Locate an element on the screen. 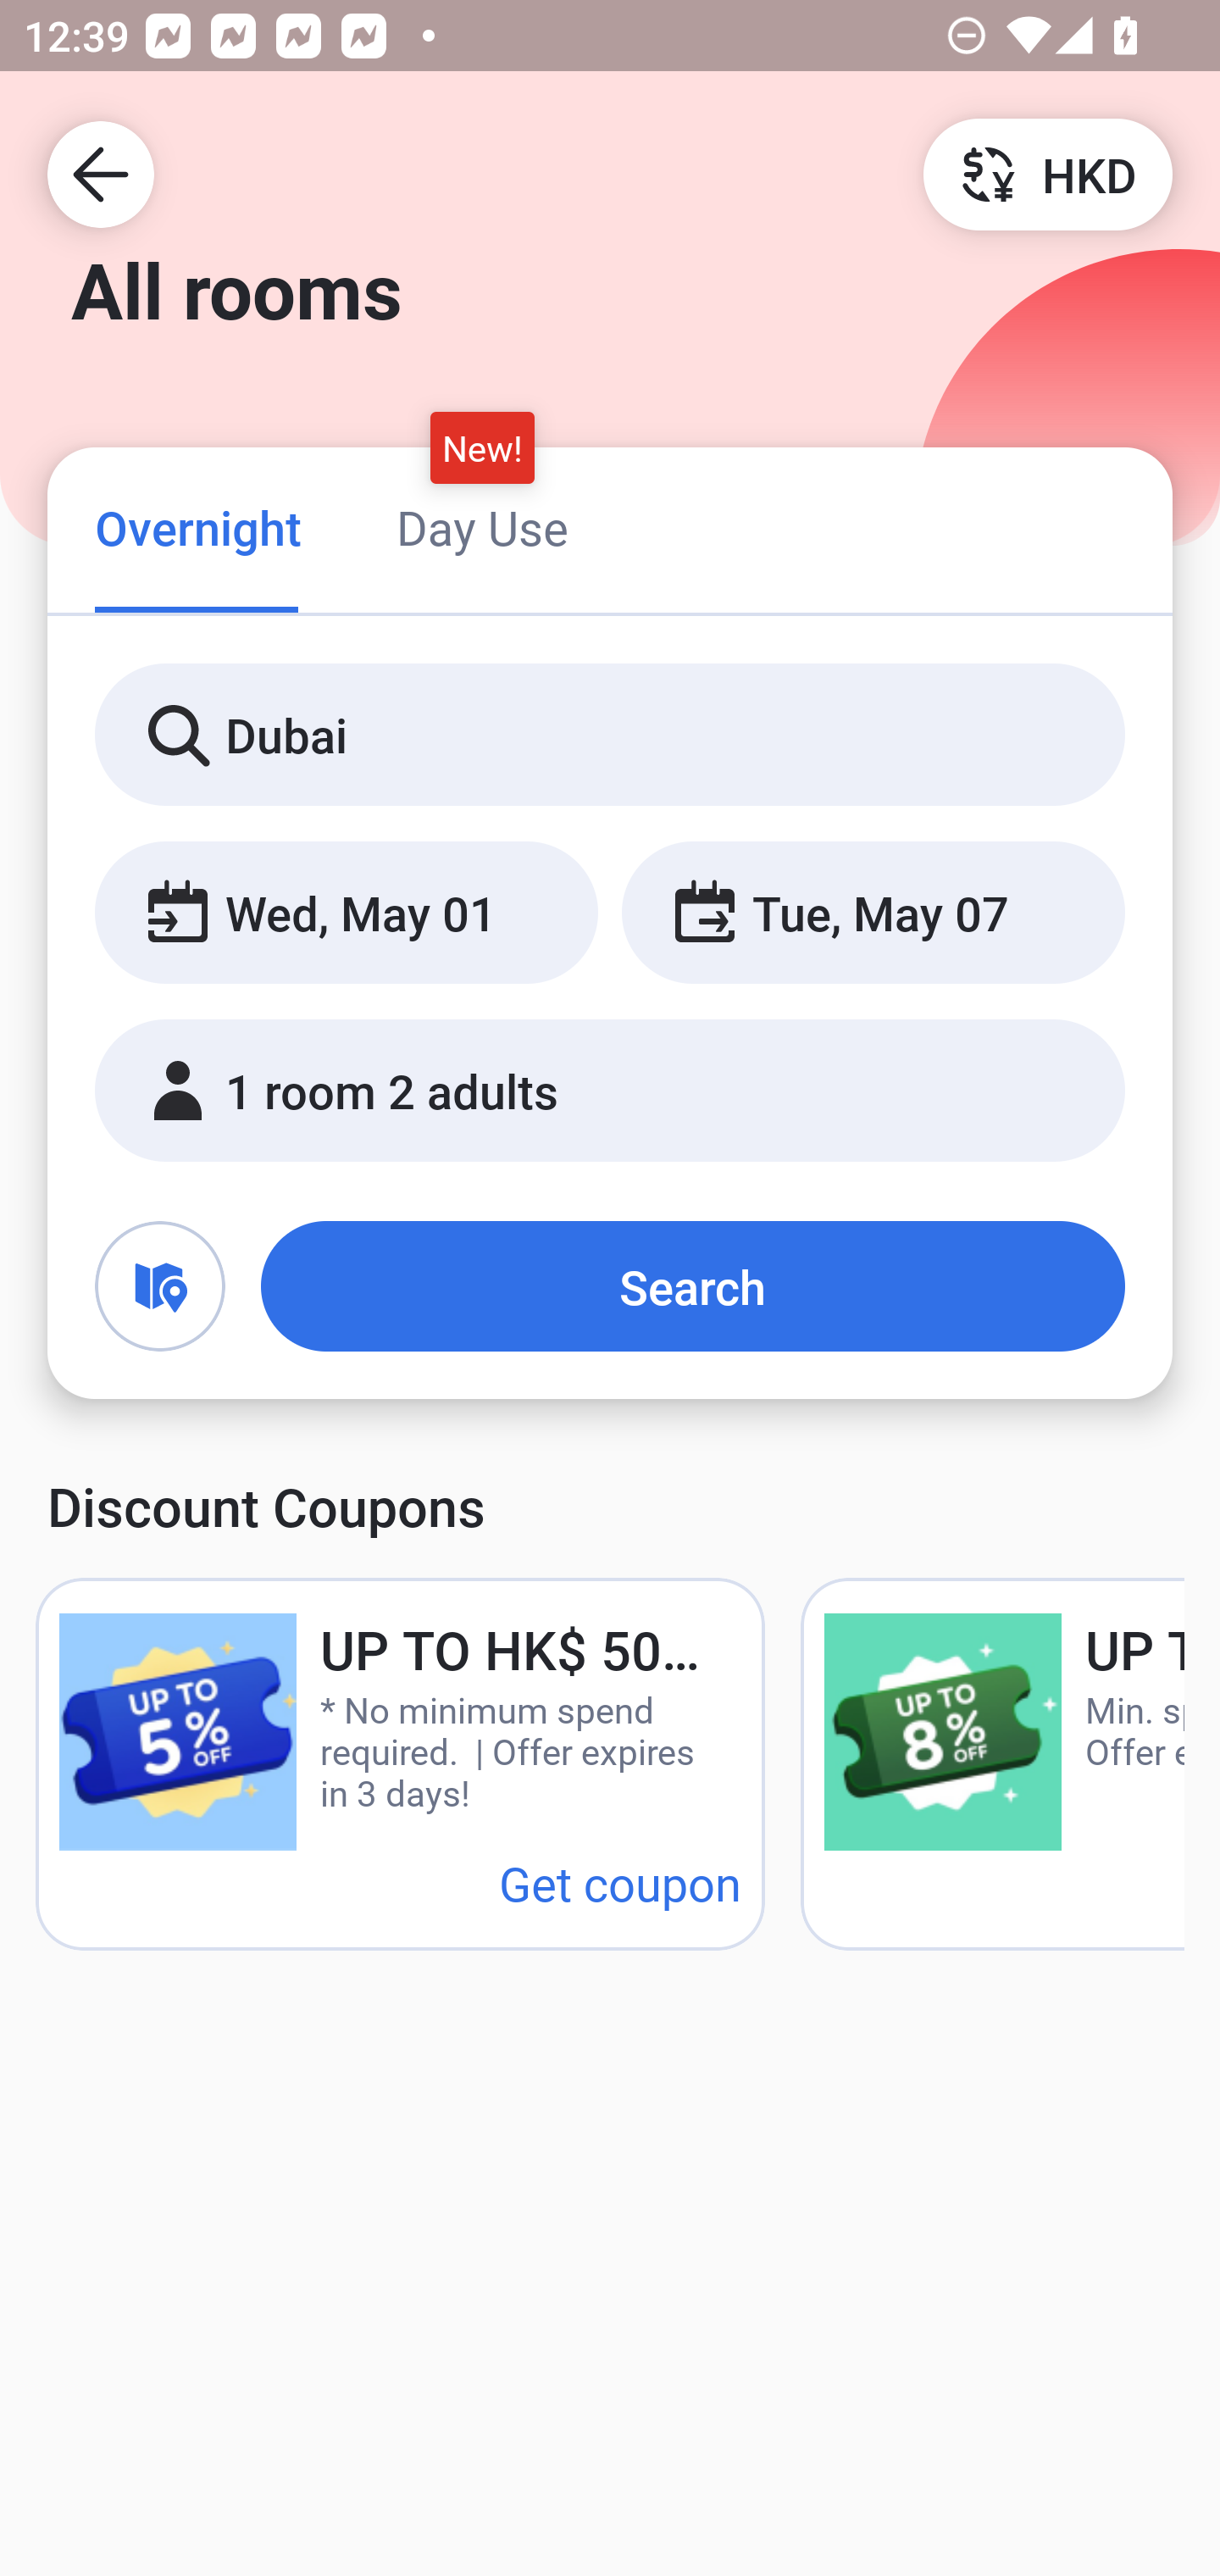 This screenshot has height=2576, width=1220. Search is located at coordinates (693, 1286).